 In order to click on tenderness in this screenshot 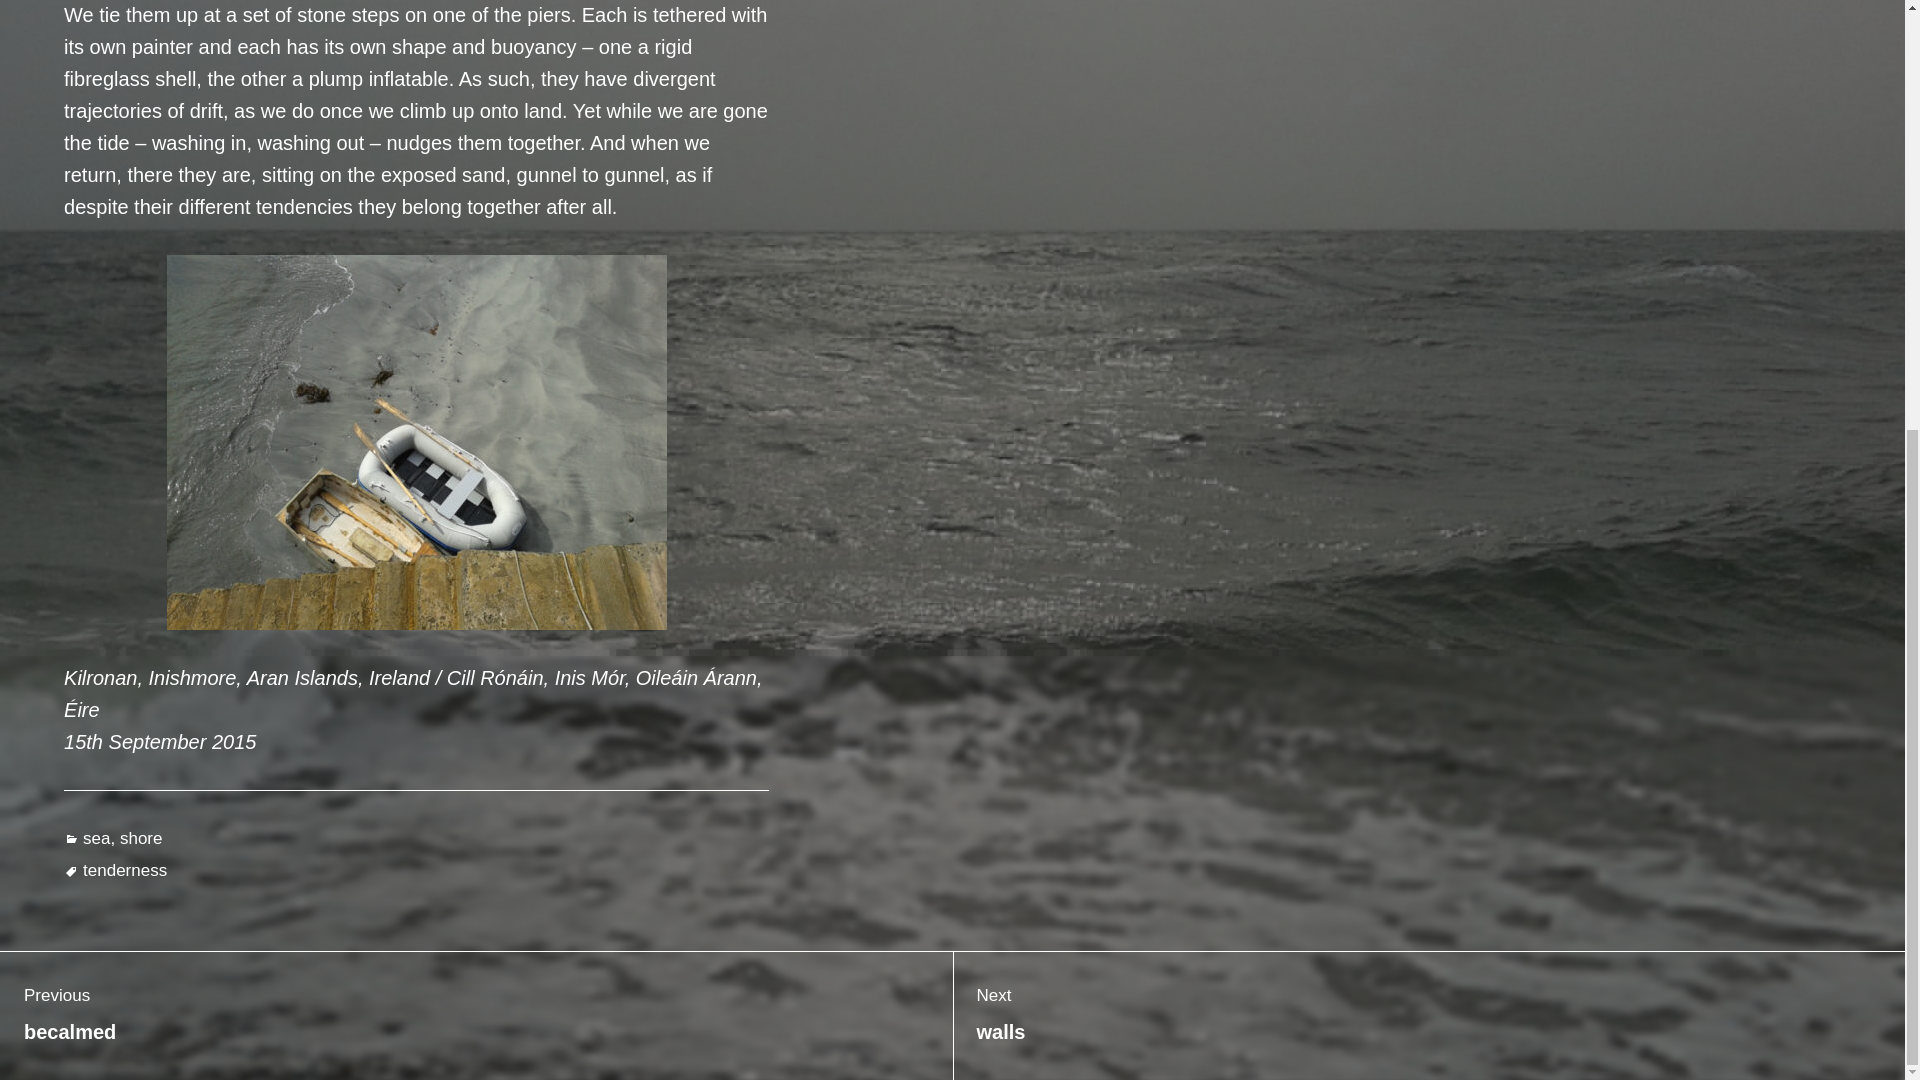, I will do `click(124, 870)`.